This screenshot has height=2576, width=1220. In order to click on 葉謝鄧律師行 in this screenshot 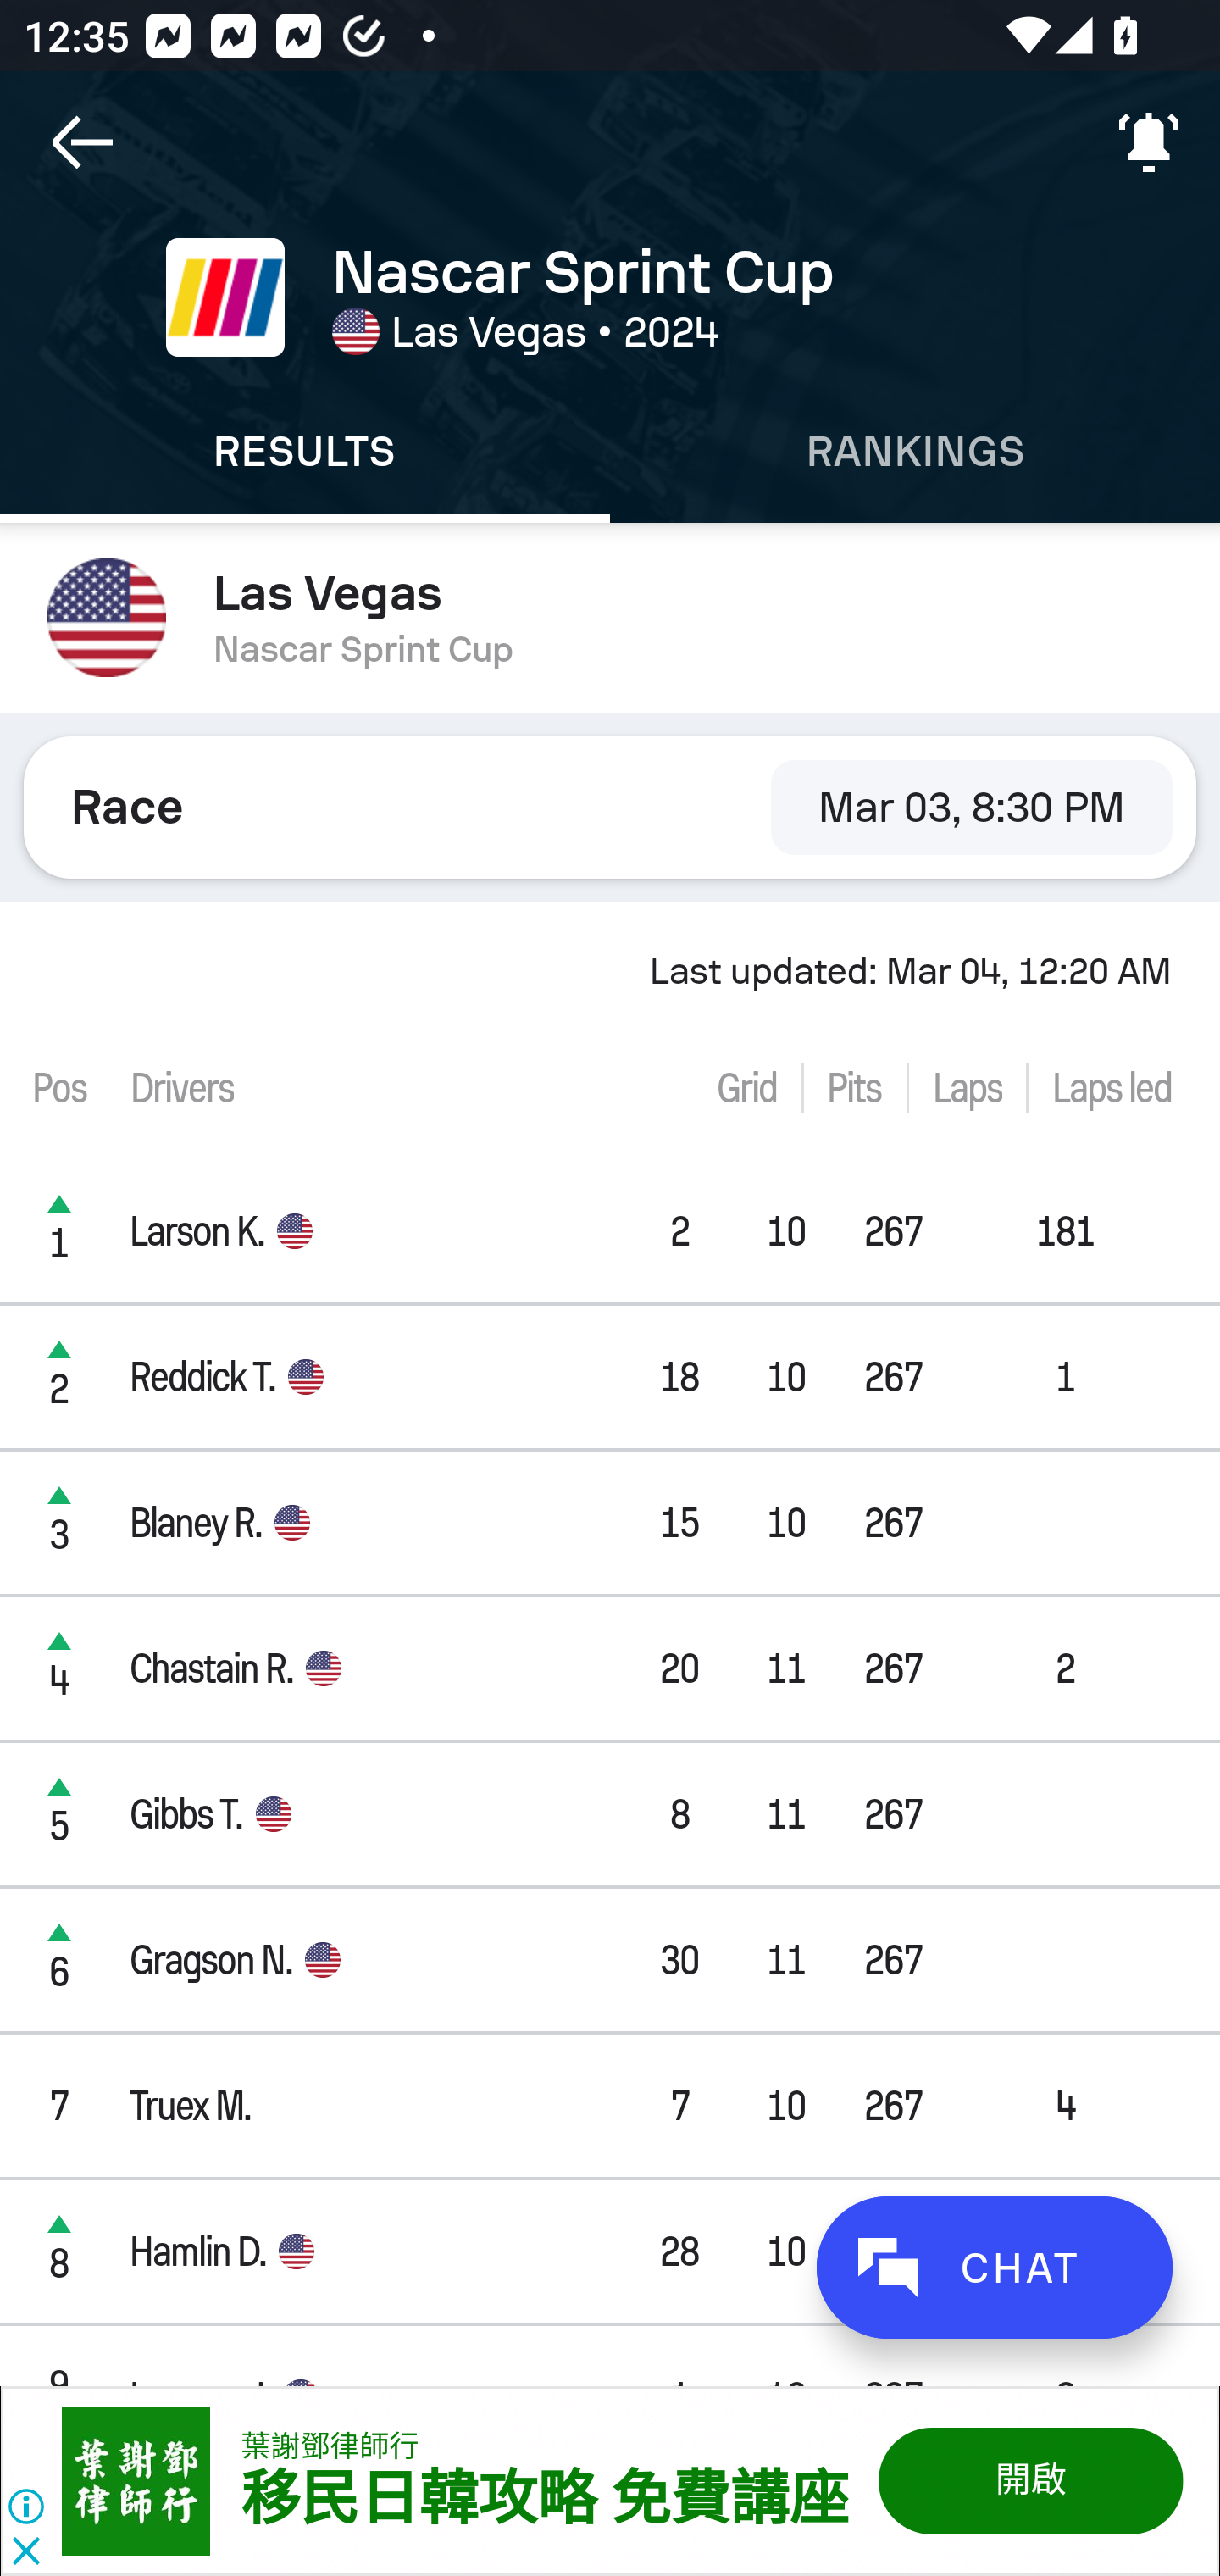, I will do `click(330, 2446)`.